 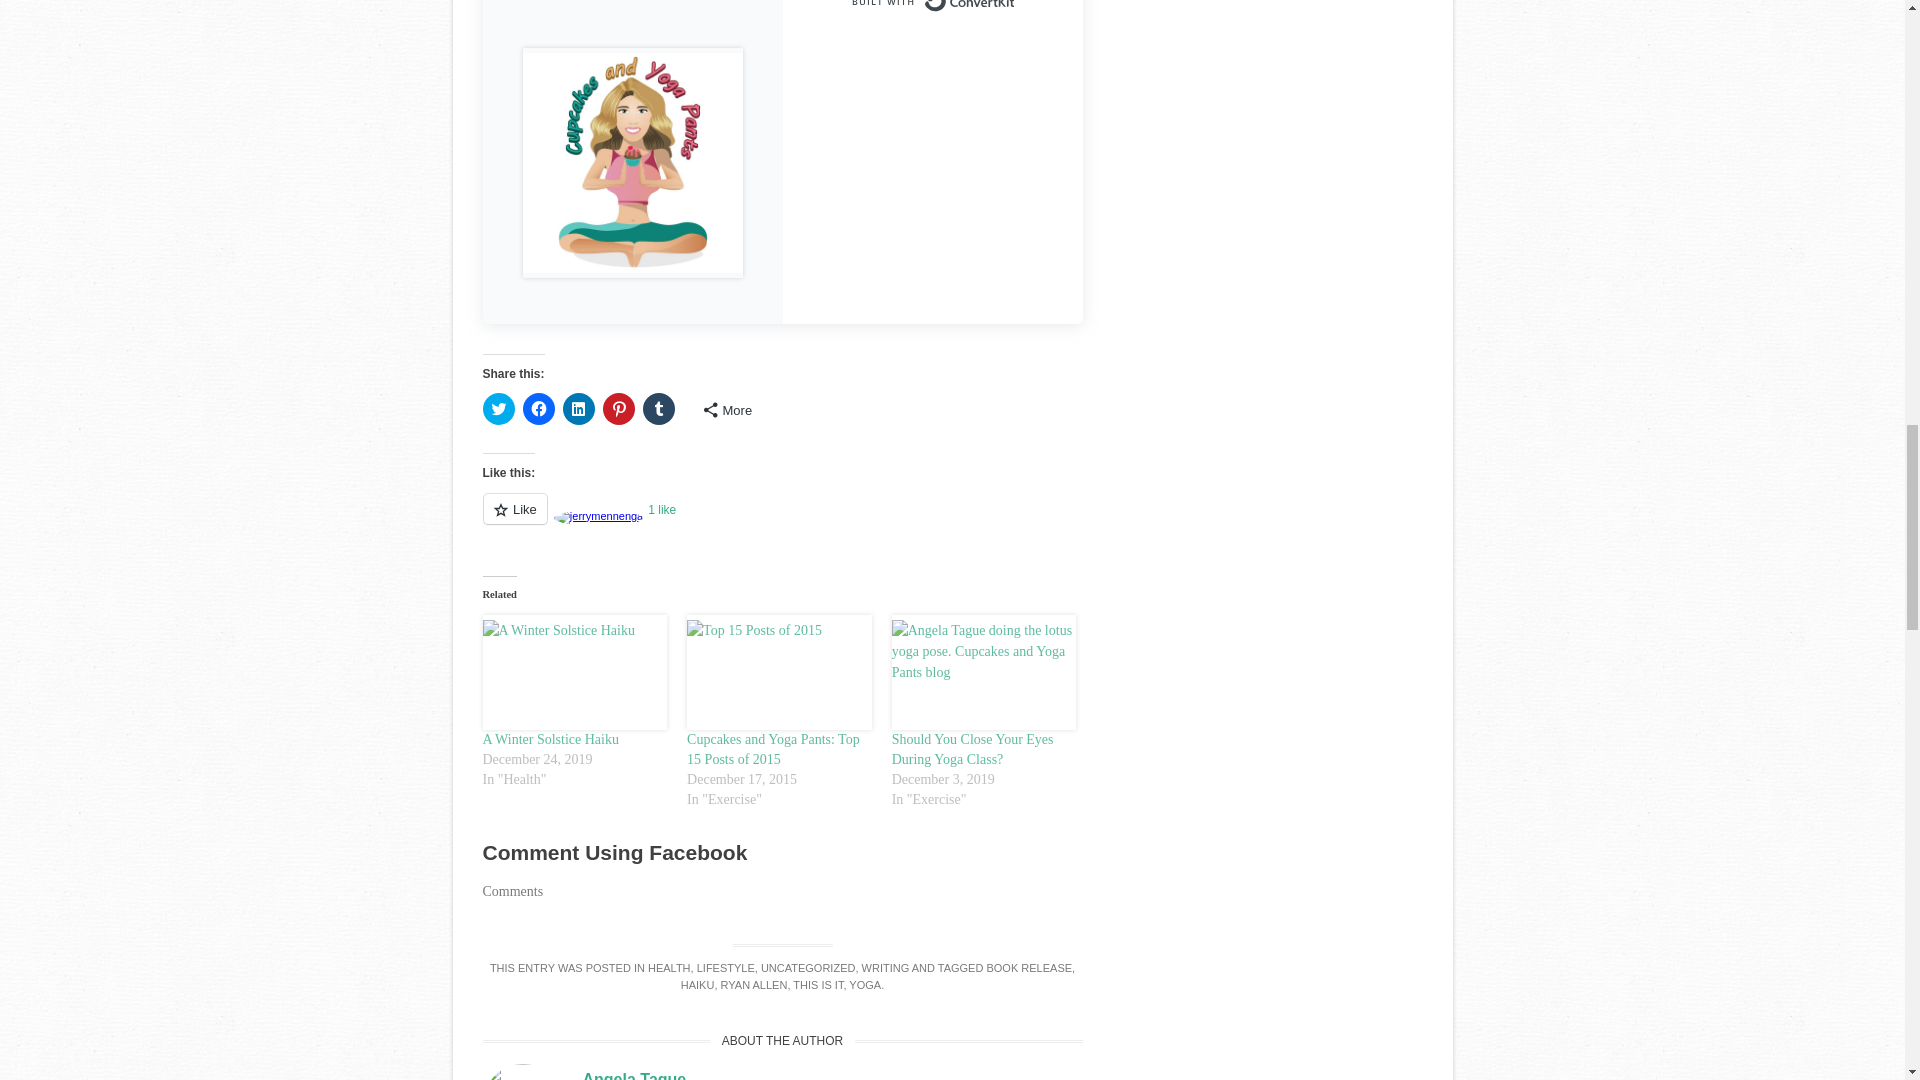 What do you see at coordinates (670, 968) in the screenshot?
I see `HEALTH` at bounding box center [670, 968].